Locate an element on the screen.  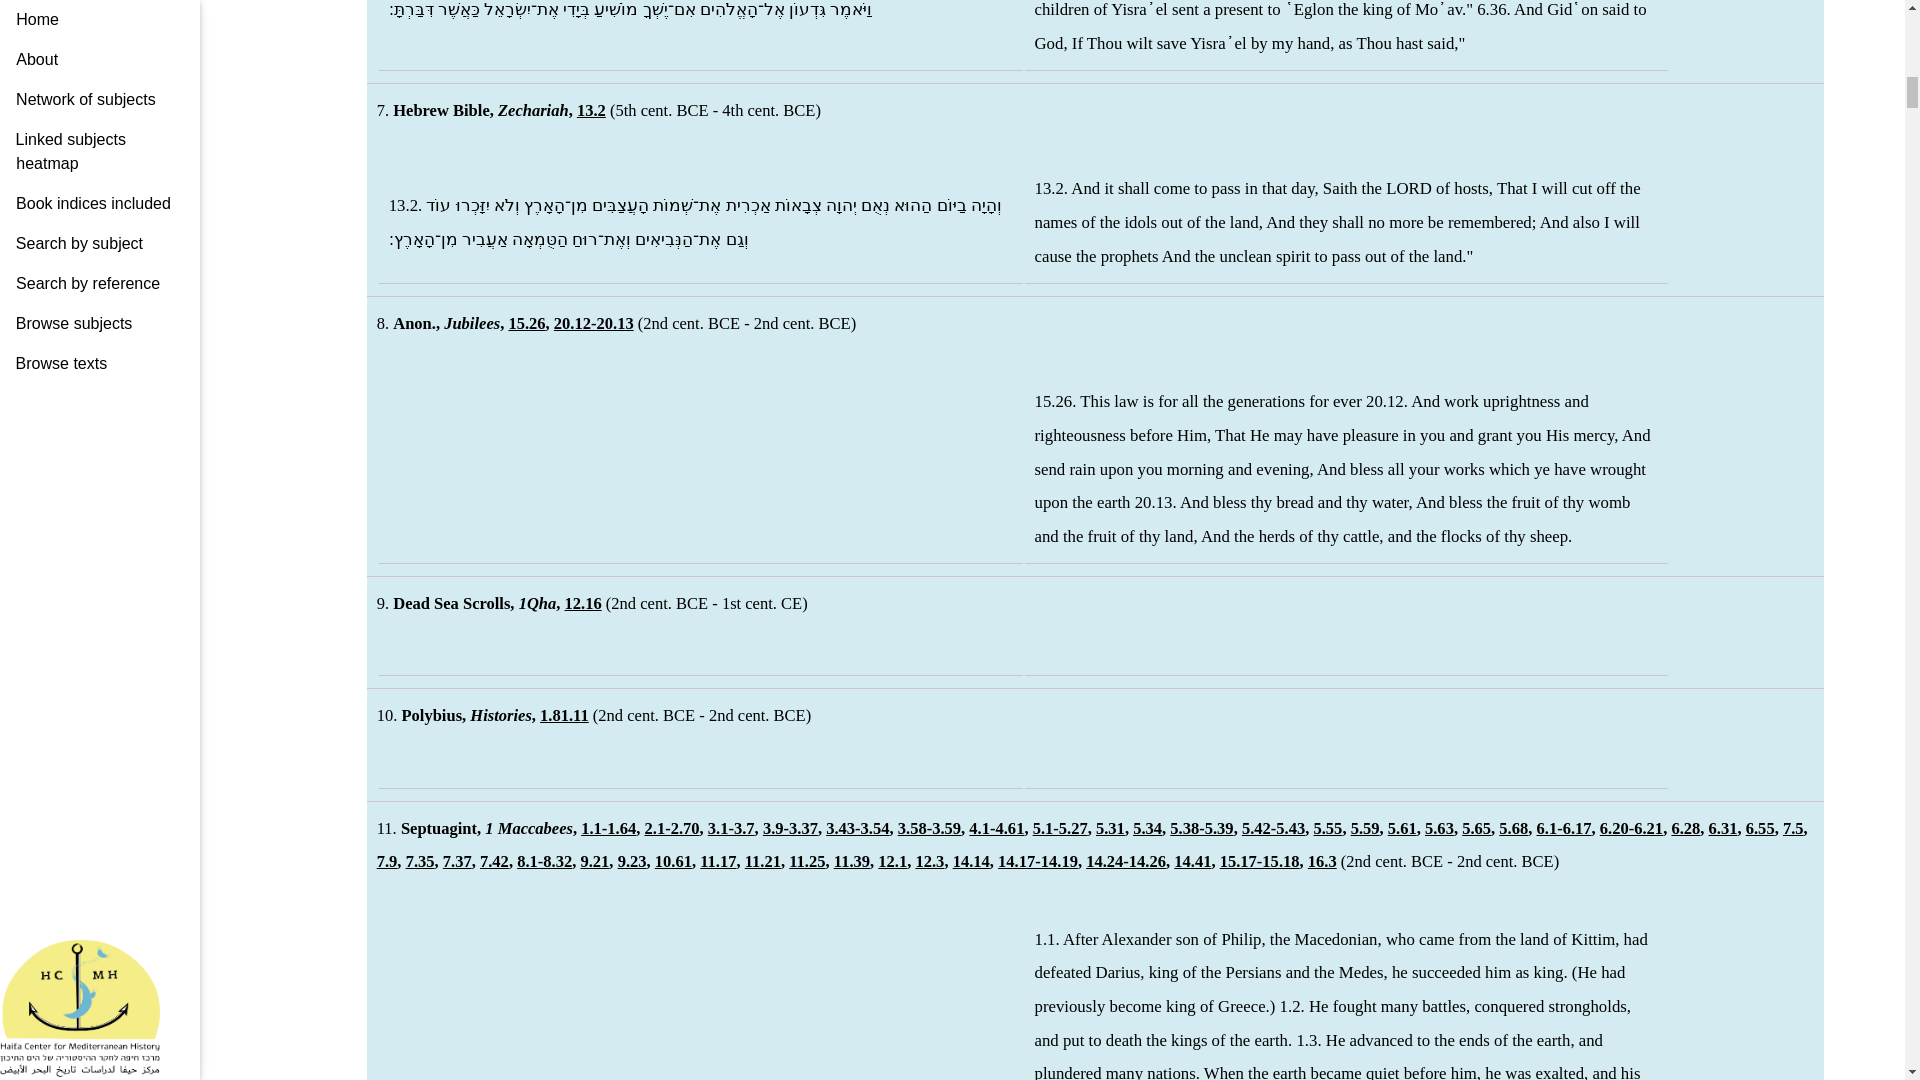
5.34 is located at coordinates (1146, 828).